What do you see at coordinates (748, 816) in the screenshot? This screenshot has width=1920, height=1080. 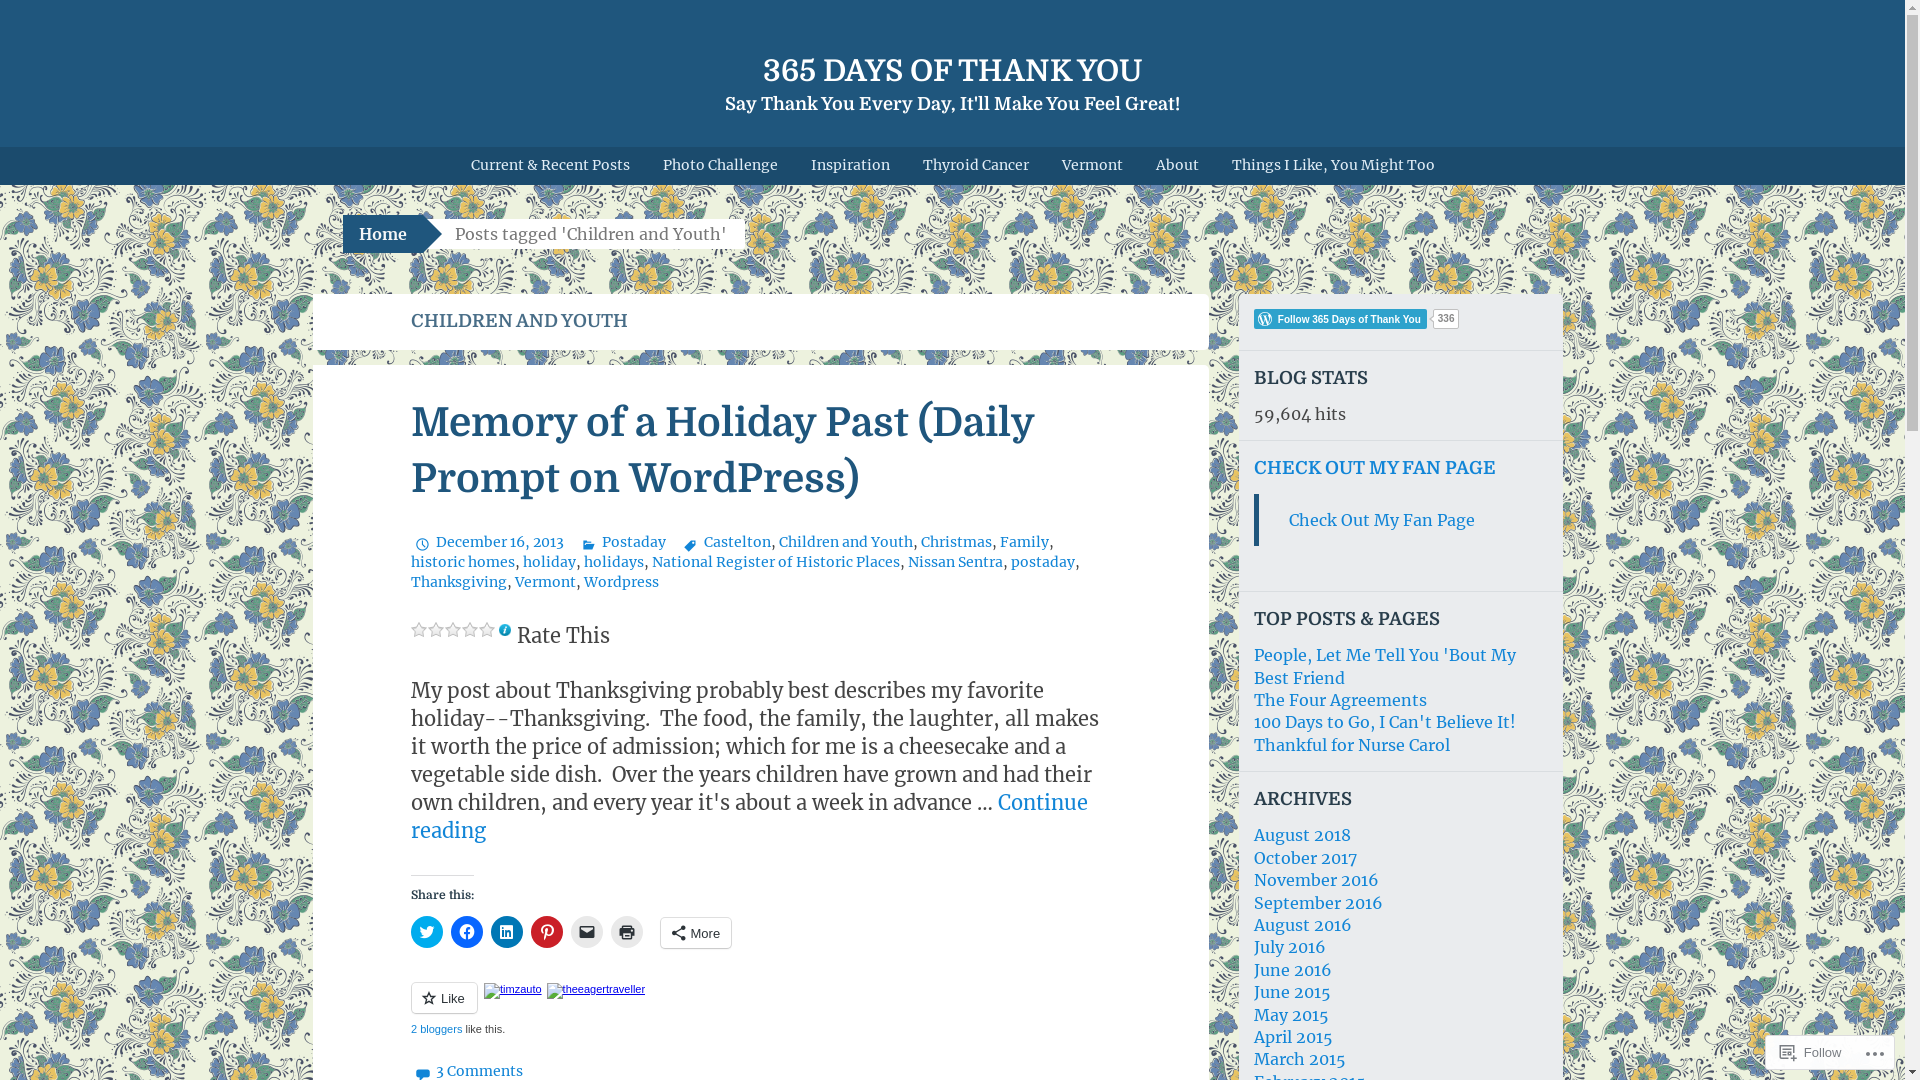 I see `Continue reading` at bounding box center [748, 816].